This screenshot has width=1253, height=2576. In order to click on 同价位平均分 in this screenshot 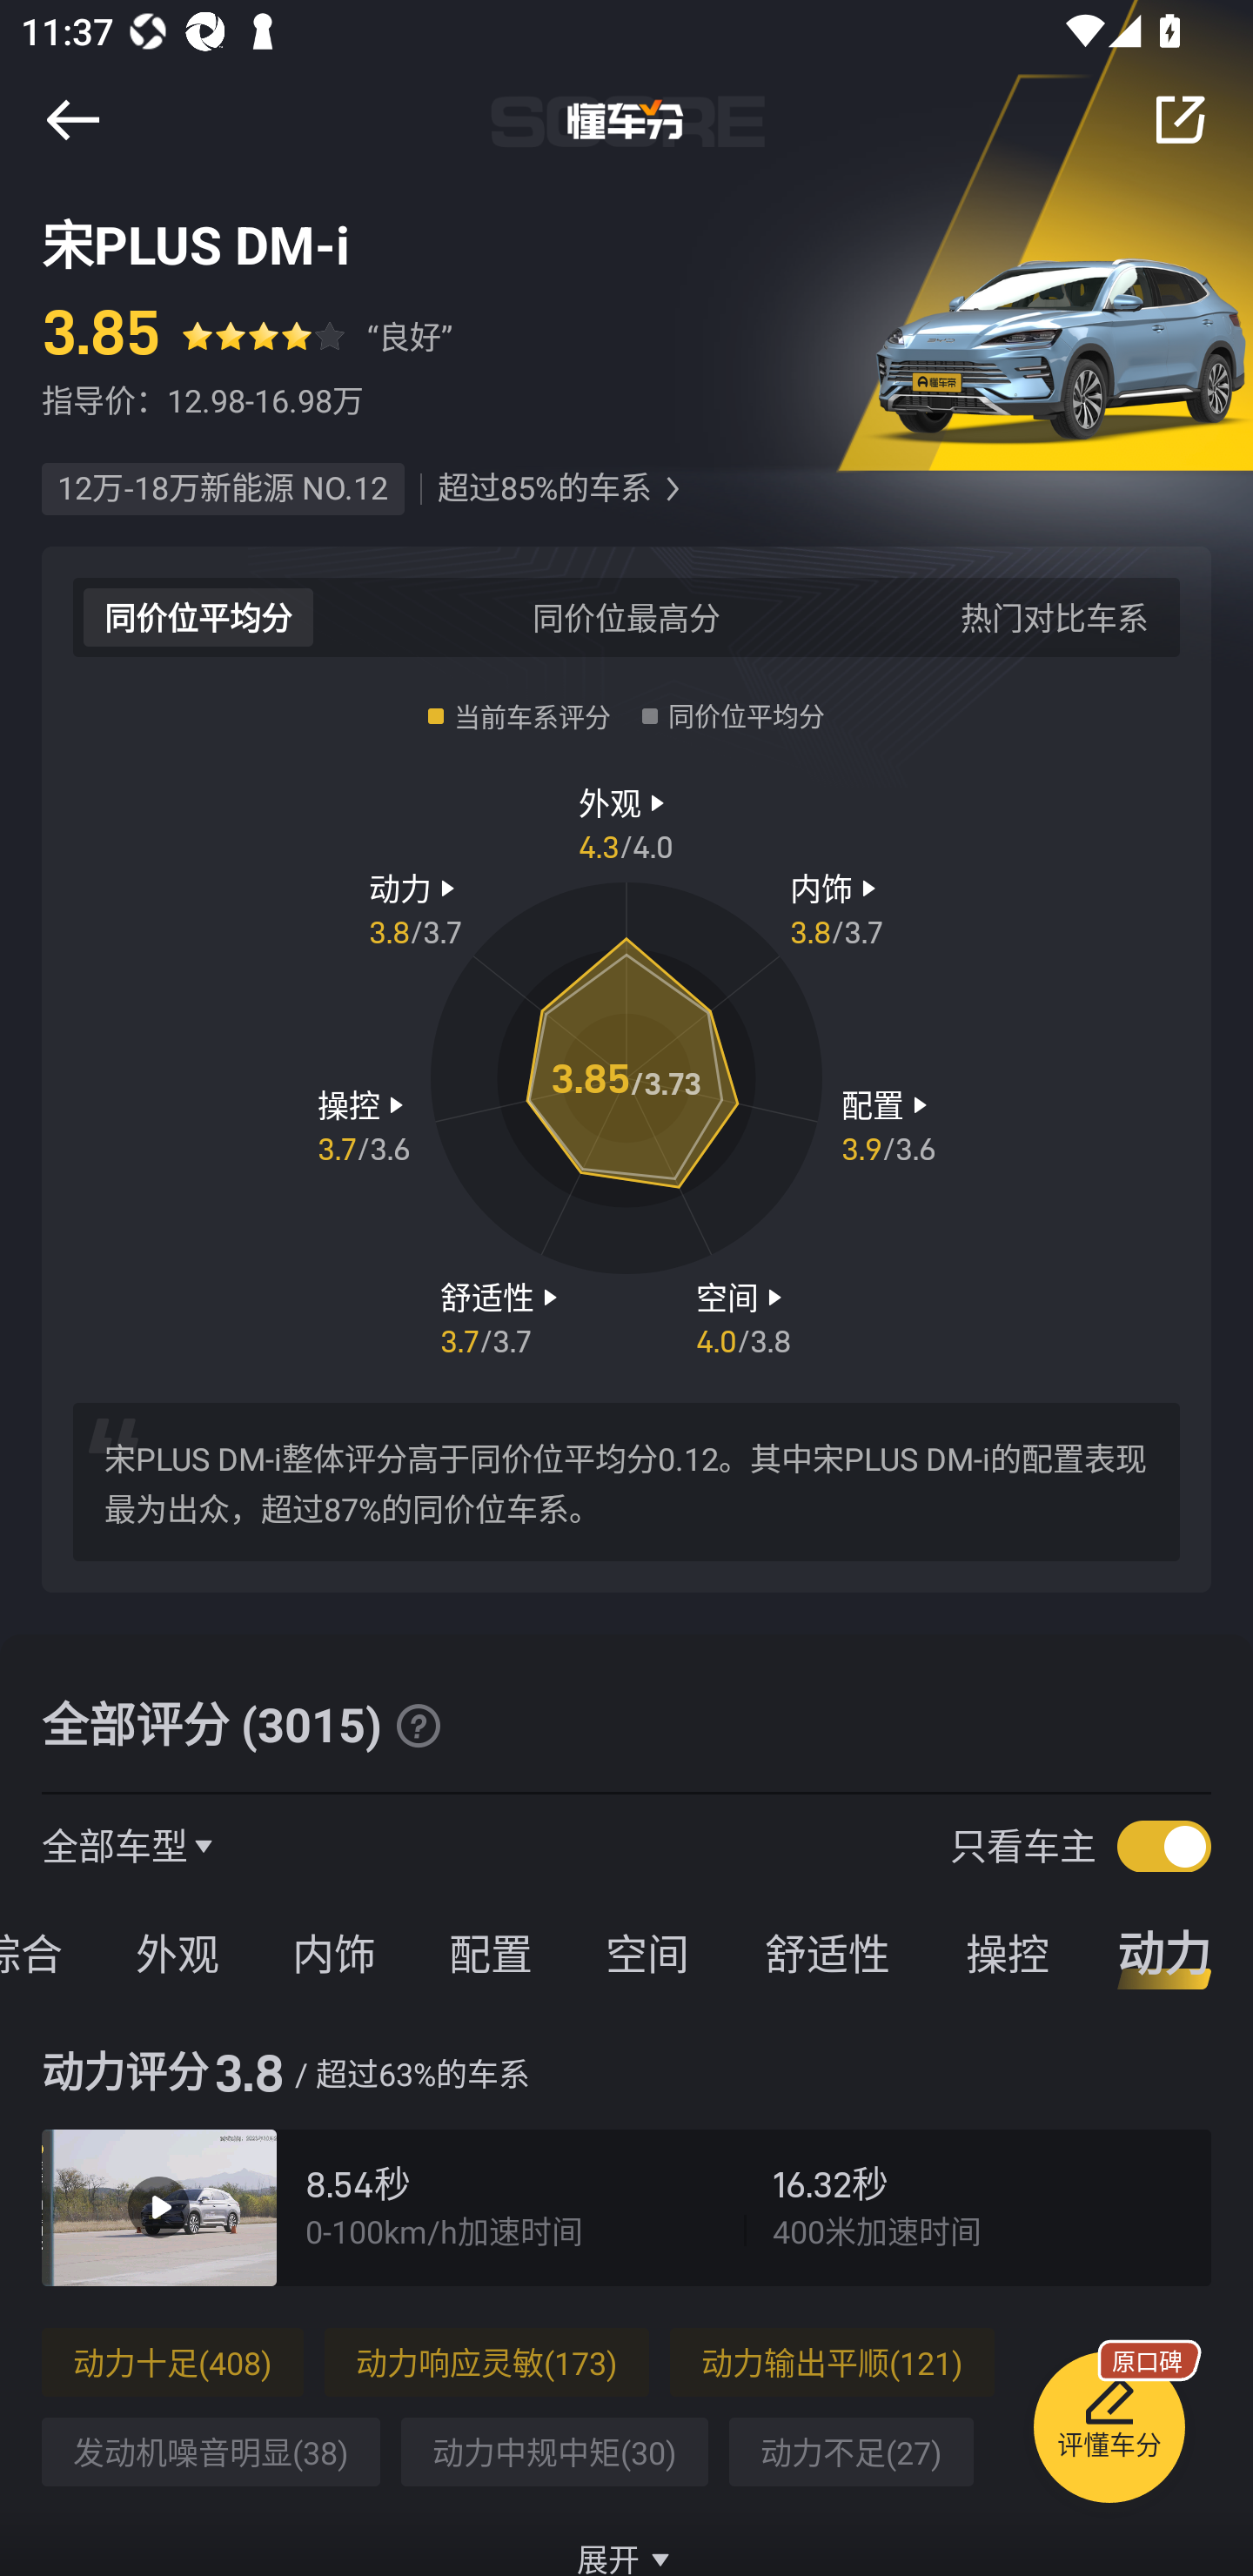, I will do `click(198, 616)`.